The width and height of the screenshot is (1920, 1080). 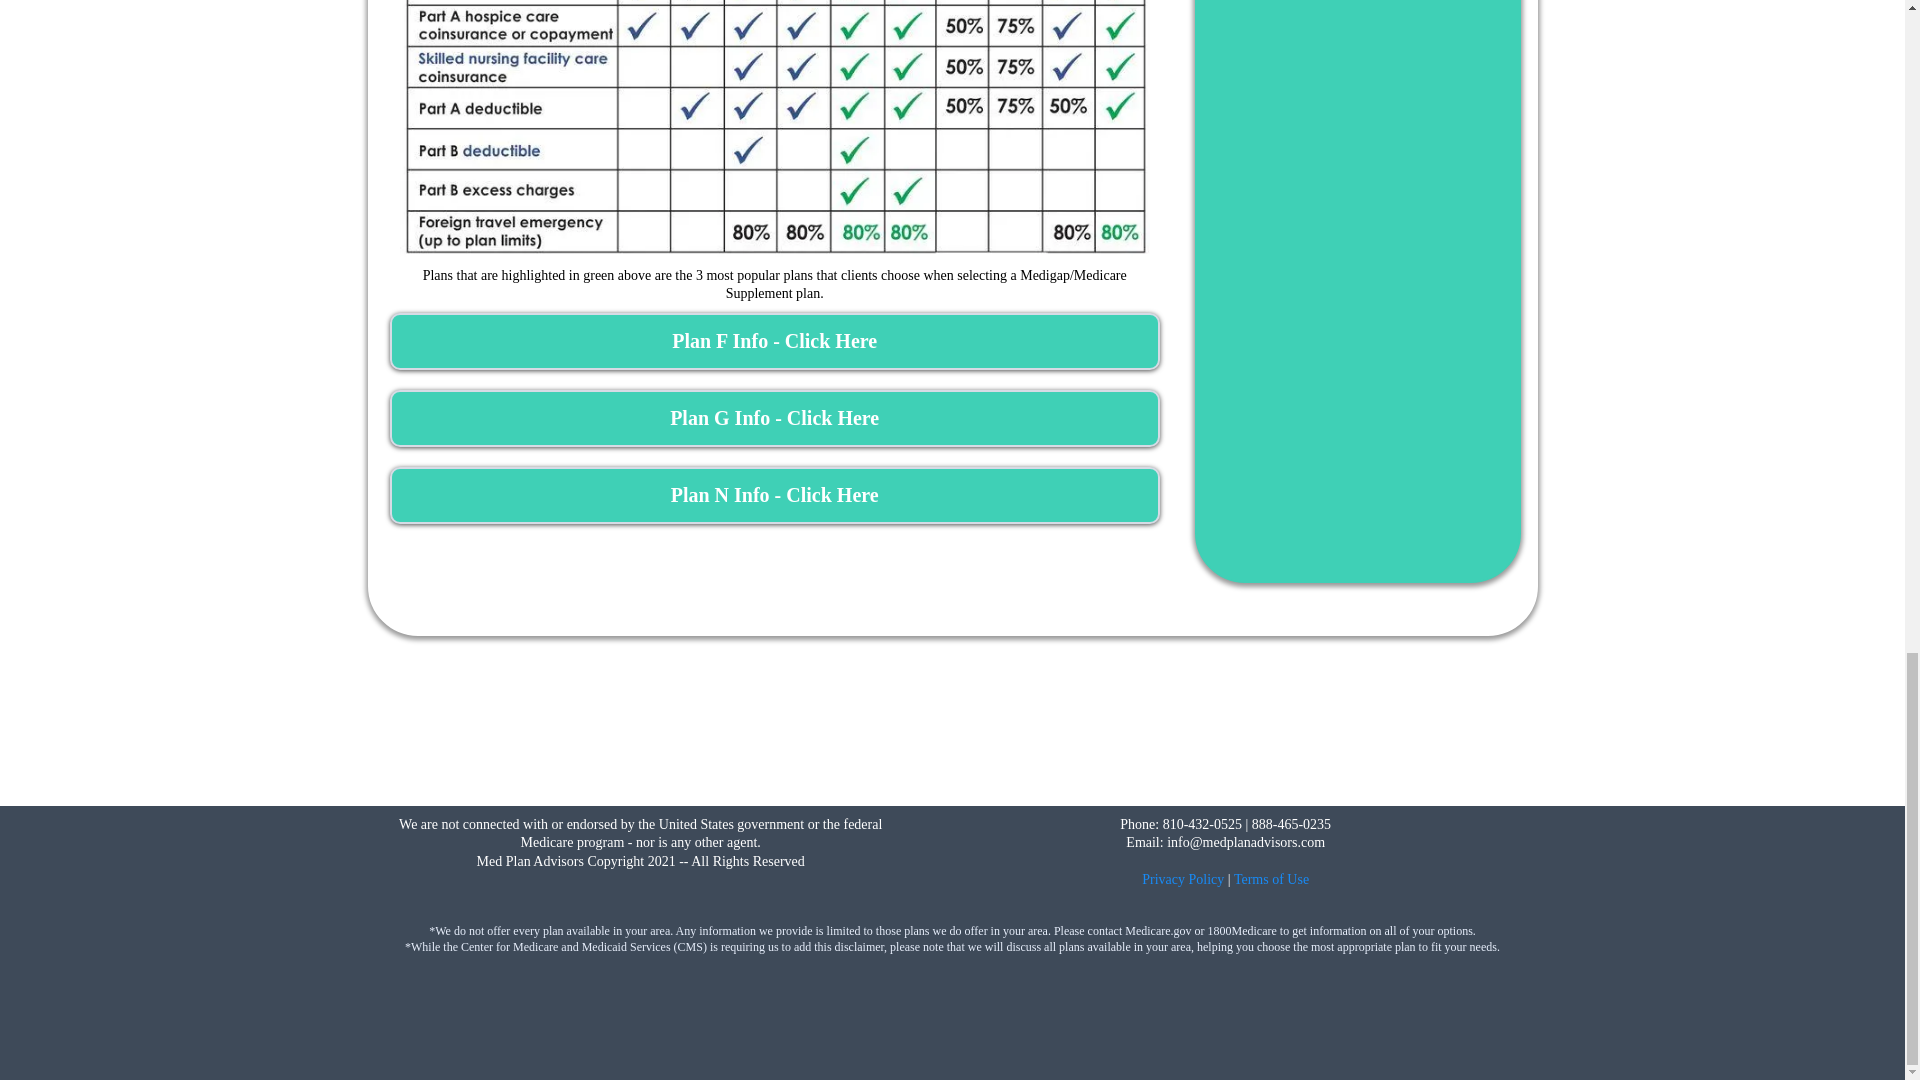 I want to click on Terms of Use, so click(x=1272, y=878).